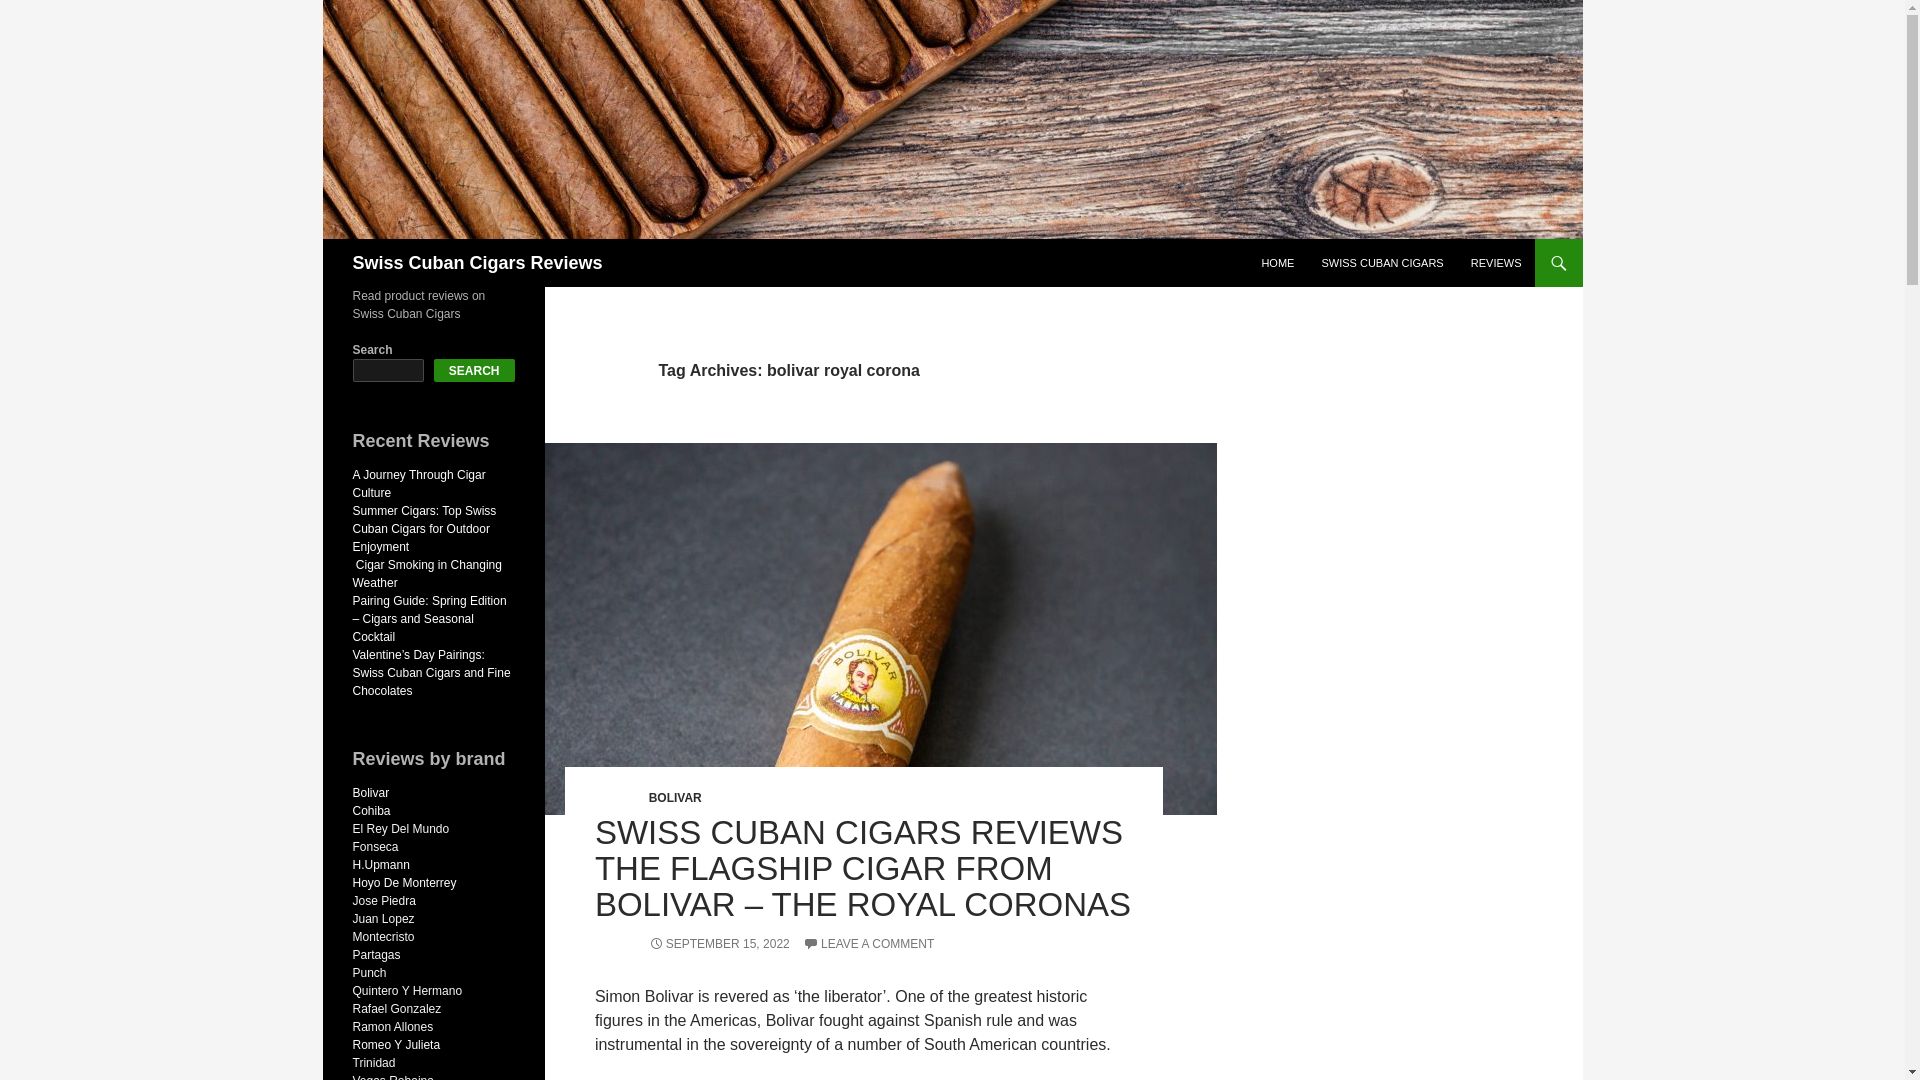  Describe the element at coordinates (1277, 262) in the screenshot. I see `HOME` at that location.